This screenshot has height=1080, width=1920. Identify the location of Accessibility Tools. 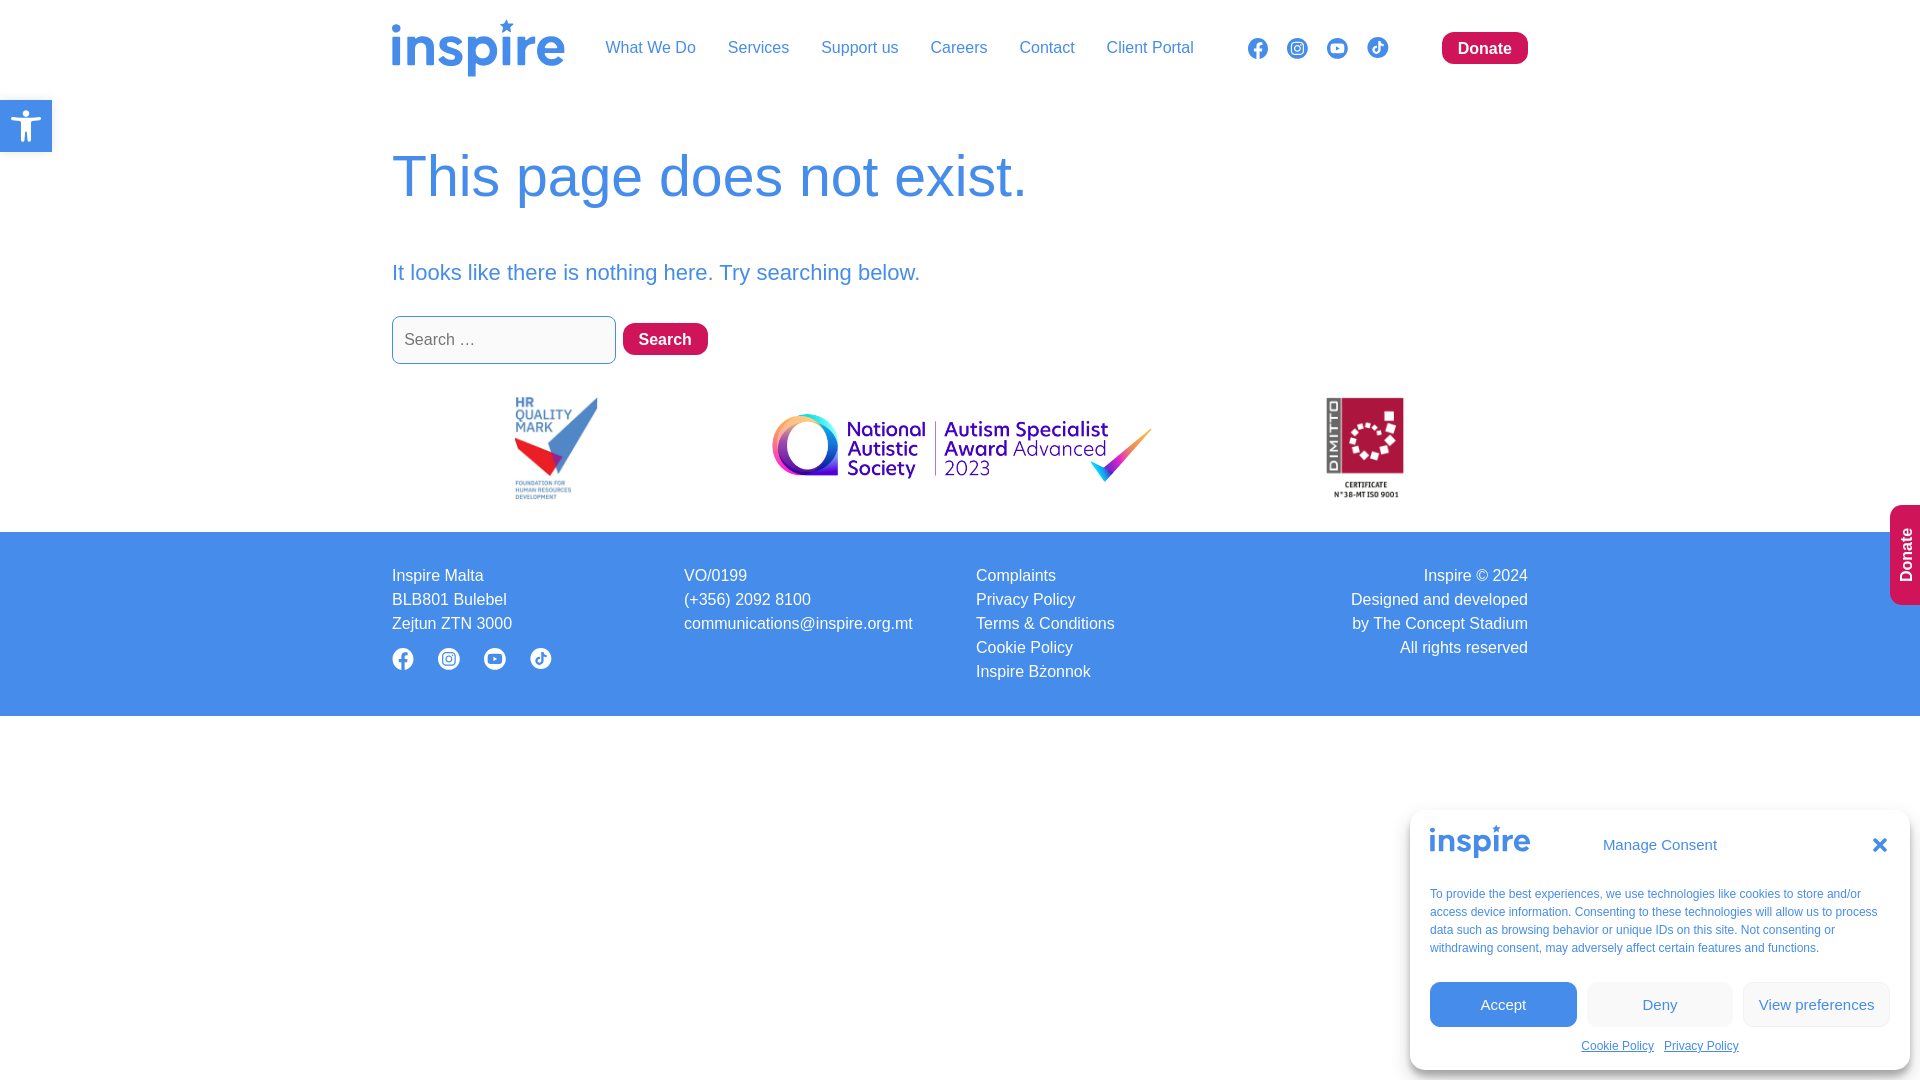
(664, 338).